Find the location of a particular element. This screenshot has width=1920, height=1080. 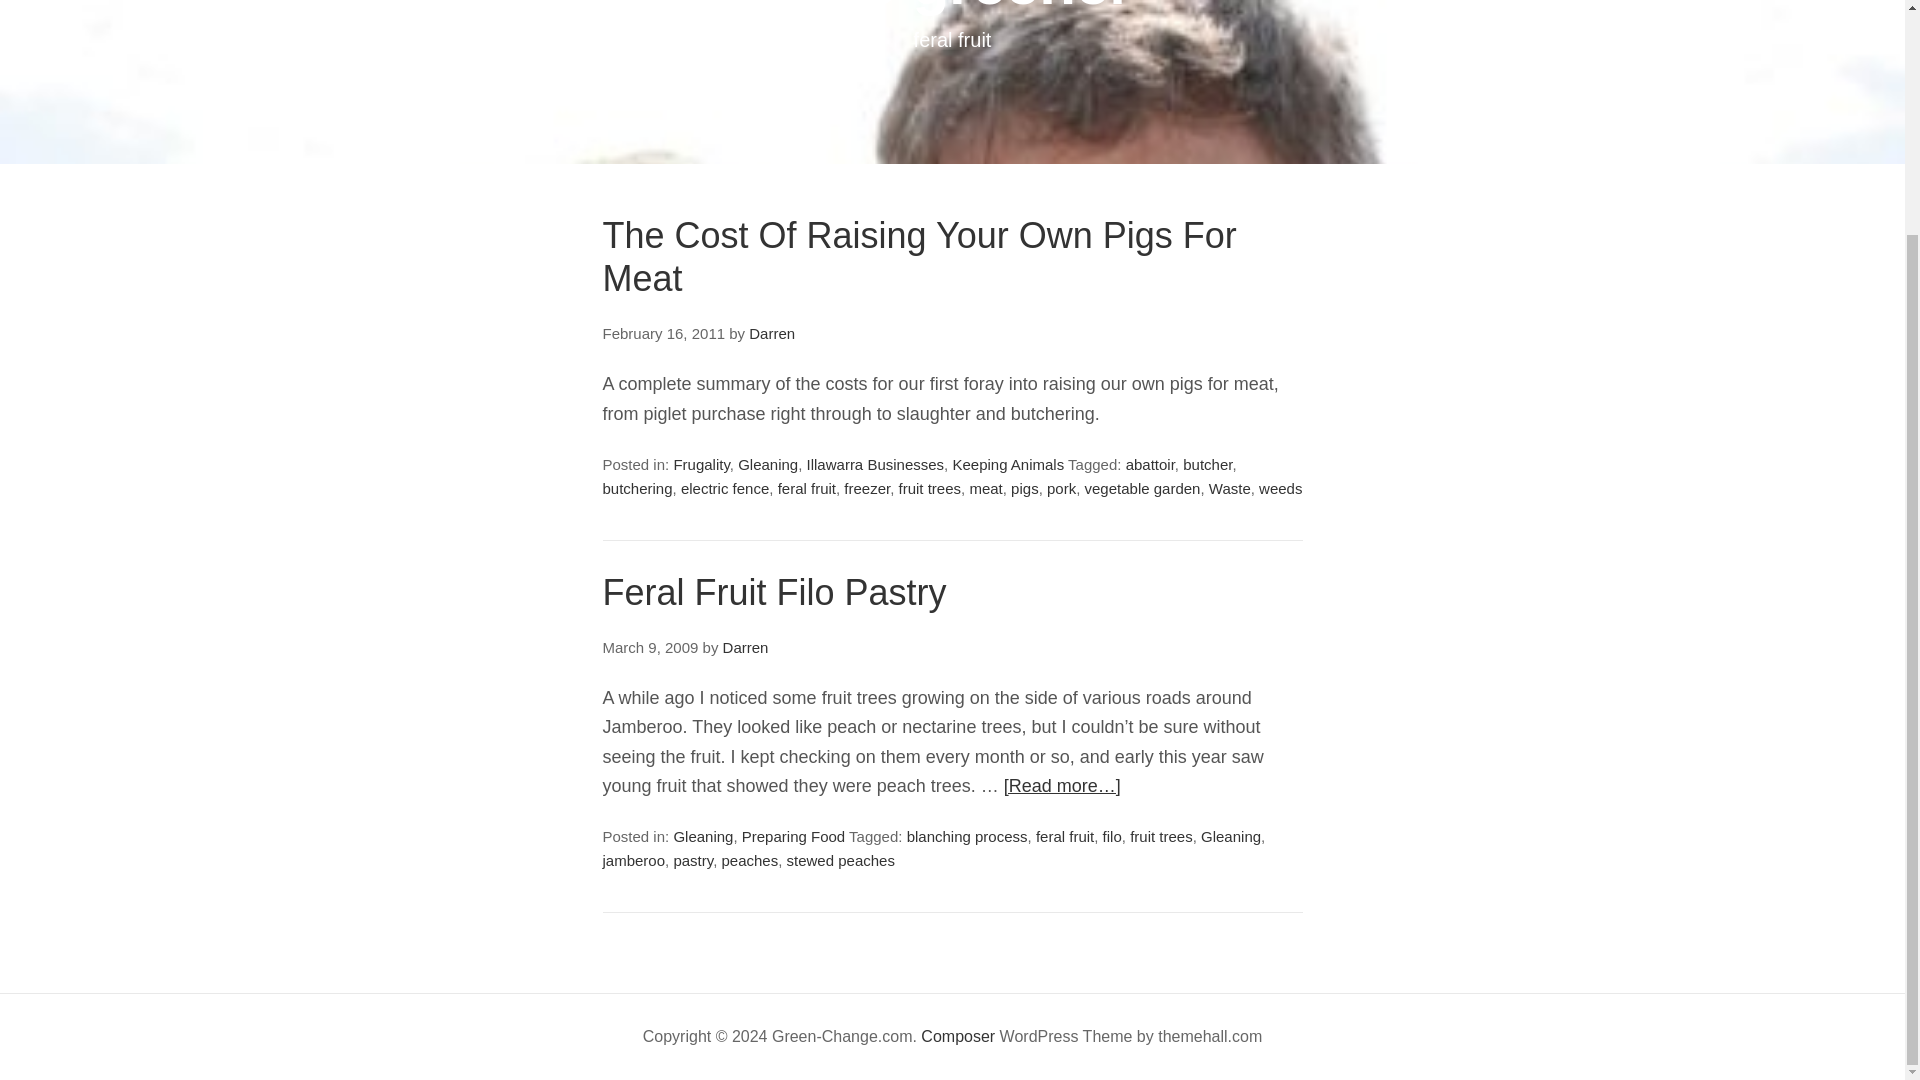

Gleaning is located at coordinates (768, 464).